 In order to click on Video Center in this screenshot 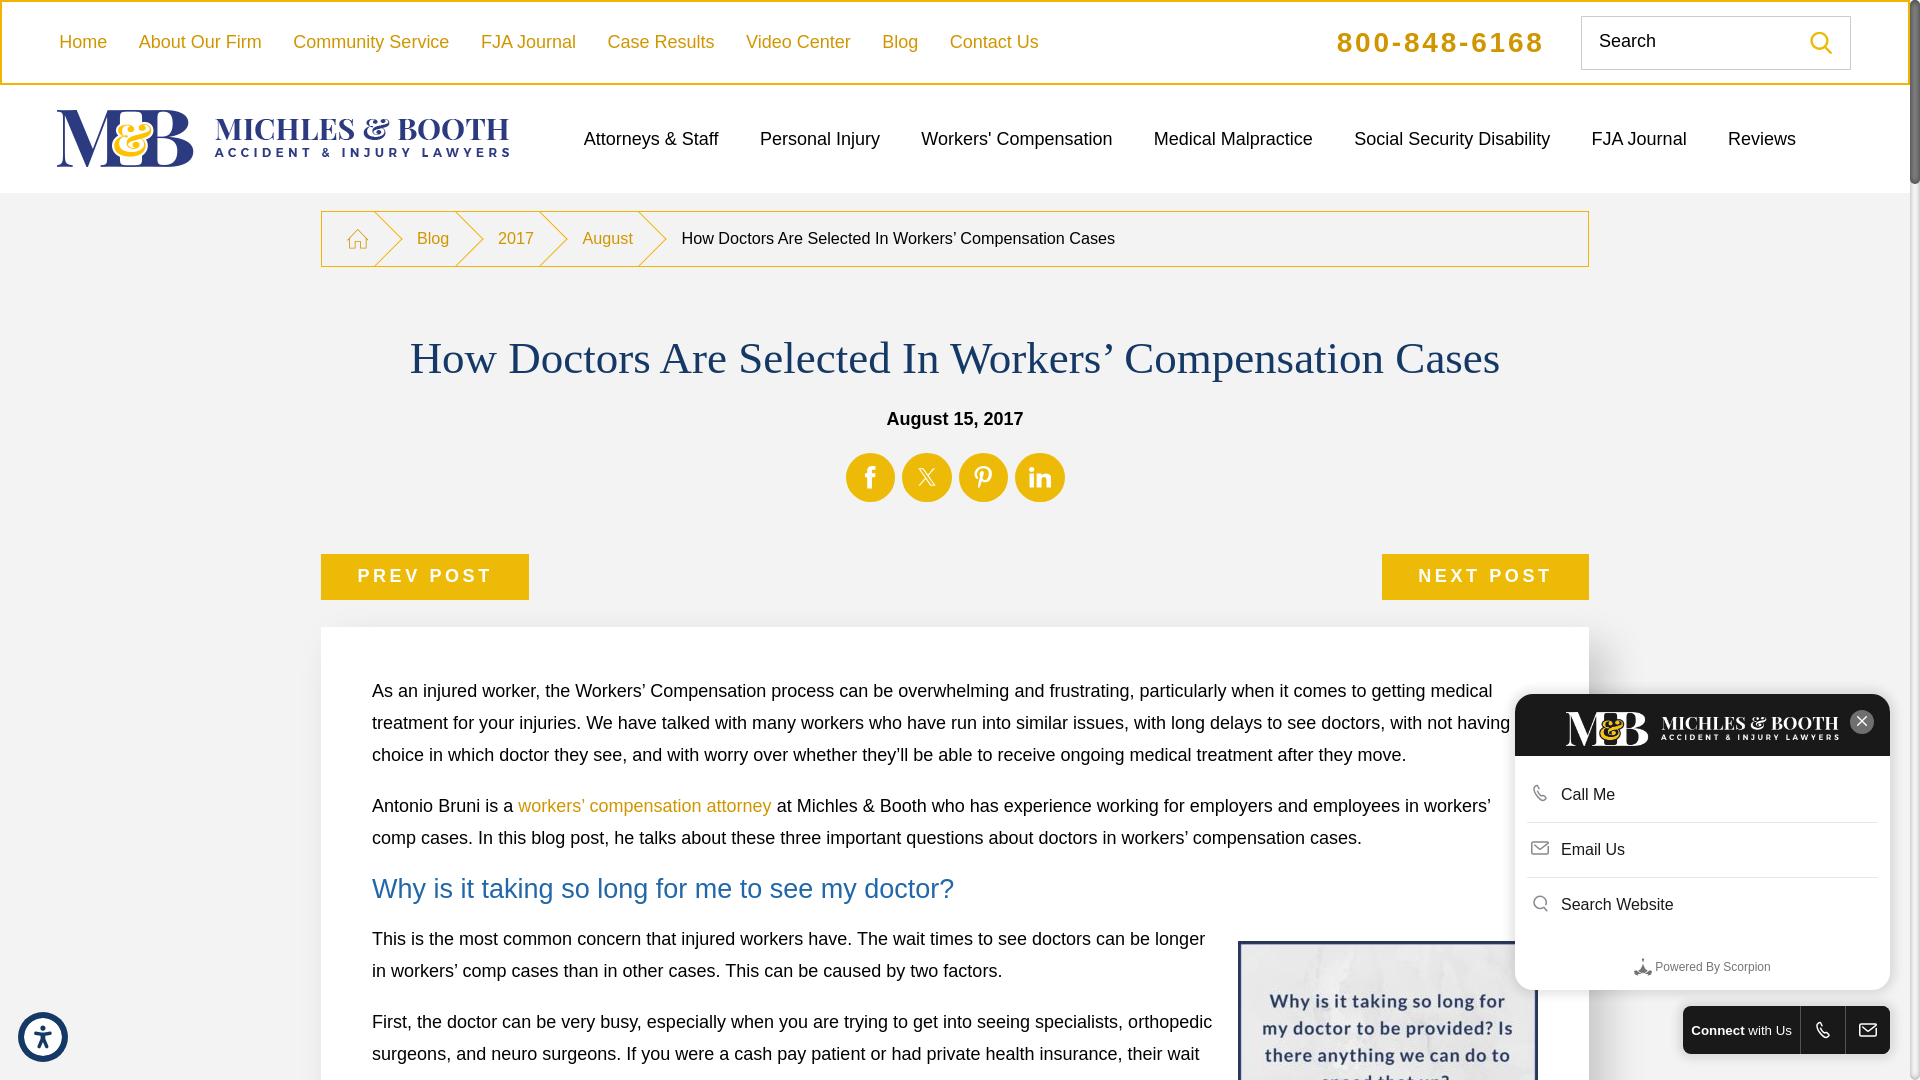, I will do `click(798, 42)`.